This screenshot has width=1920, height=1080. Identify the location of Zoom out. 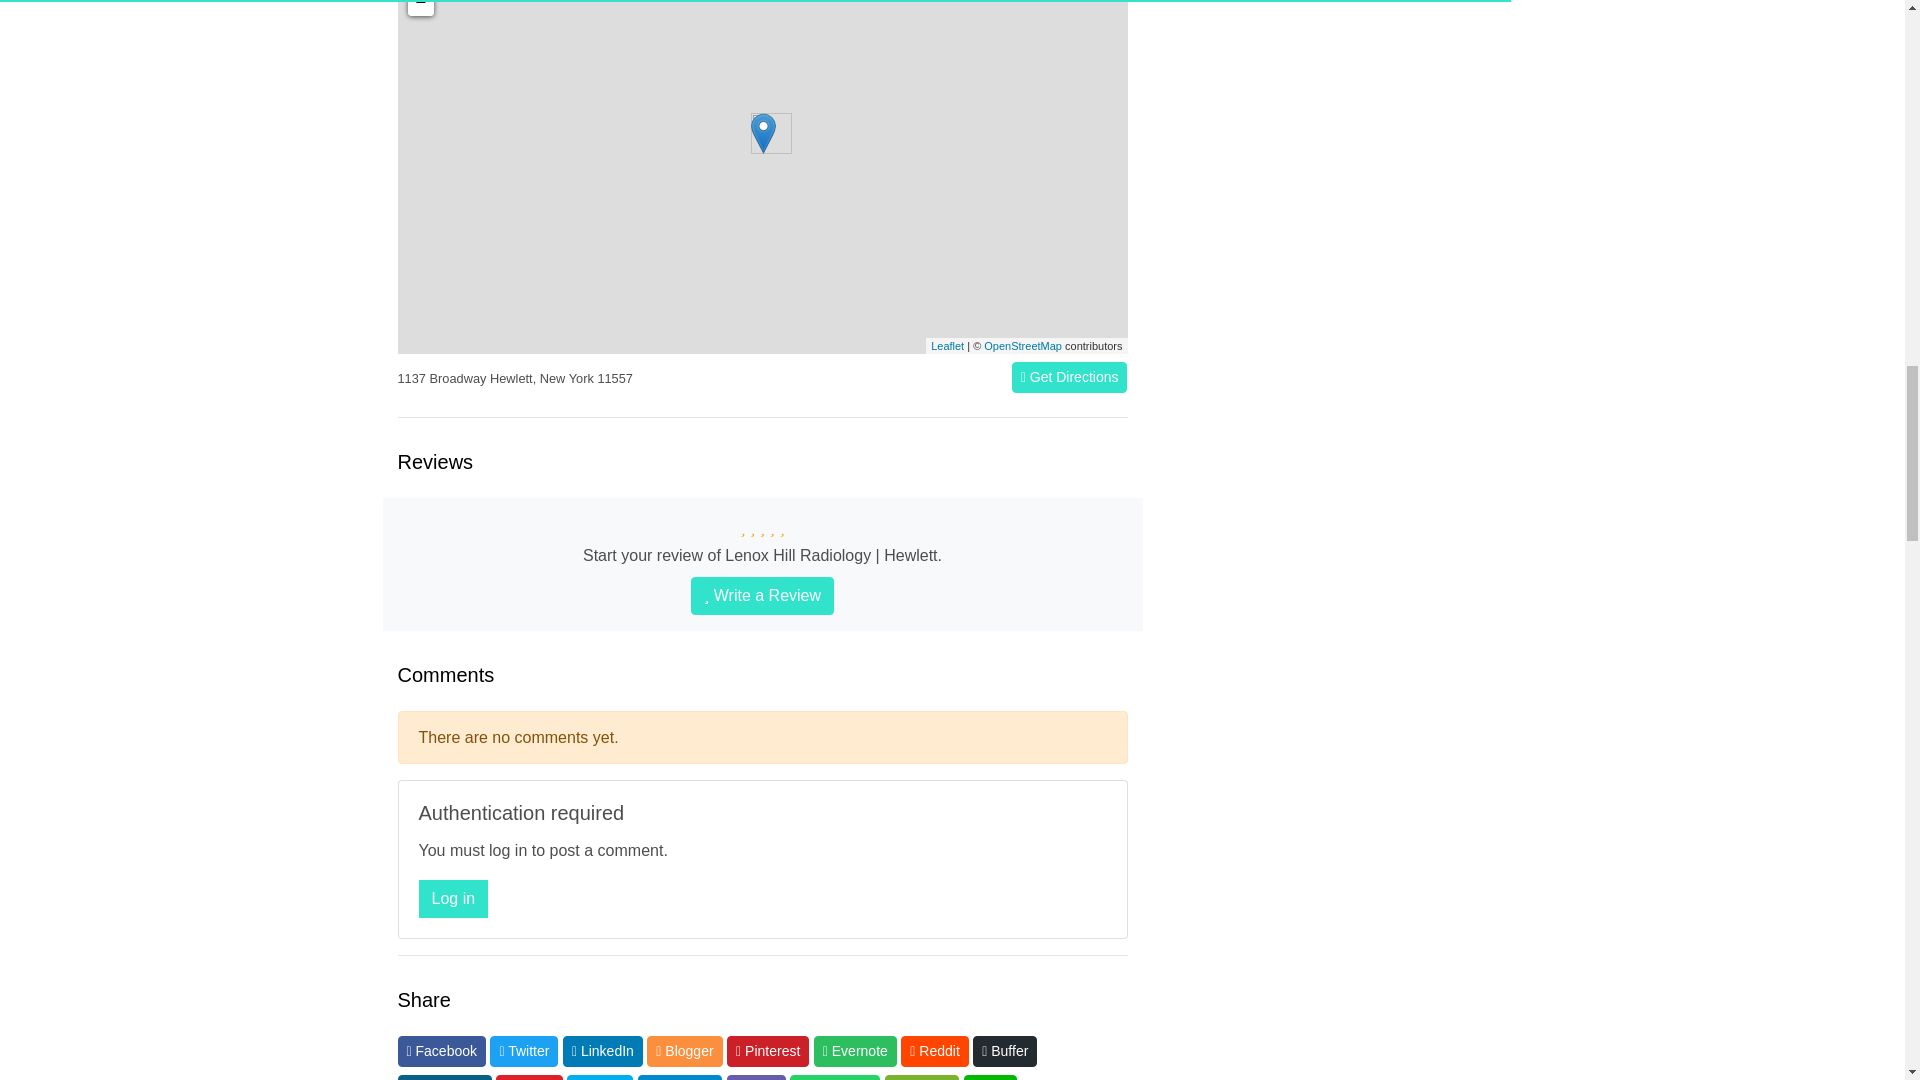
(420, 8).